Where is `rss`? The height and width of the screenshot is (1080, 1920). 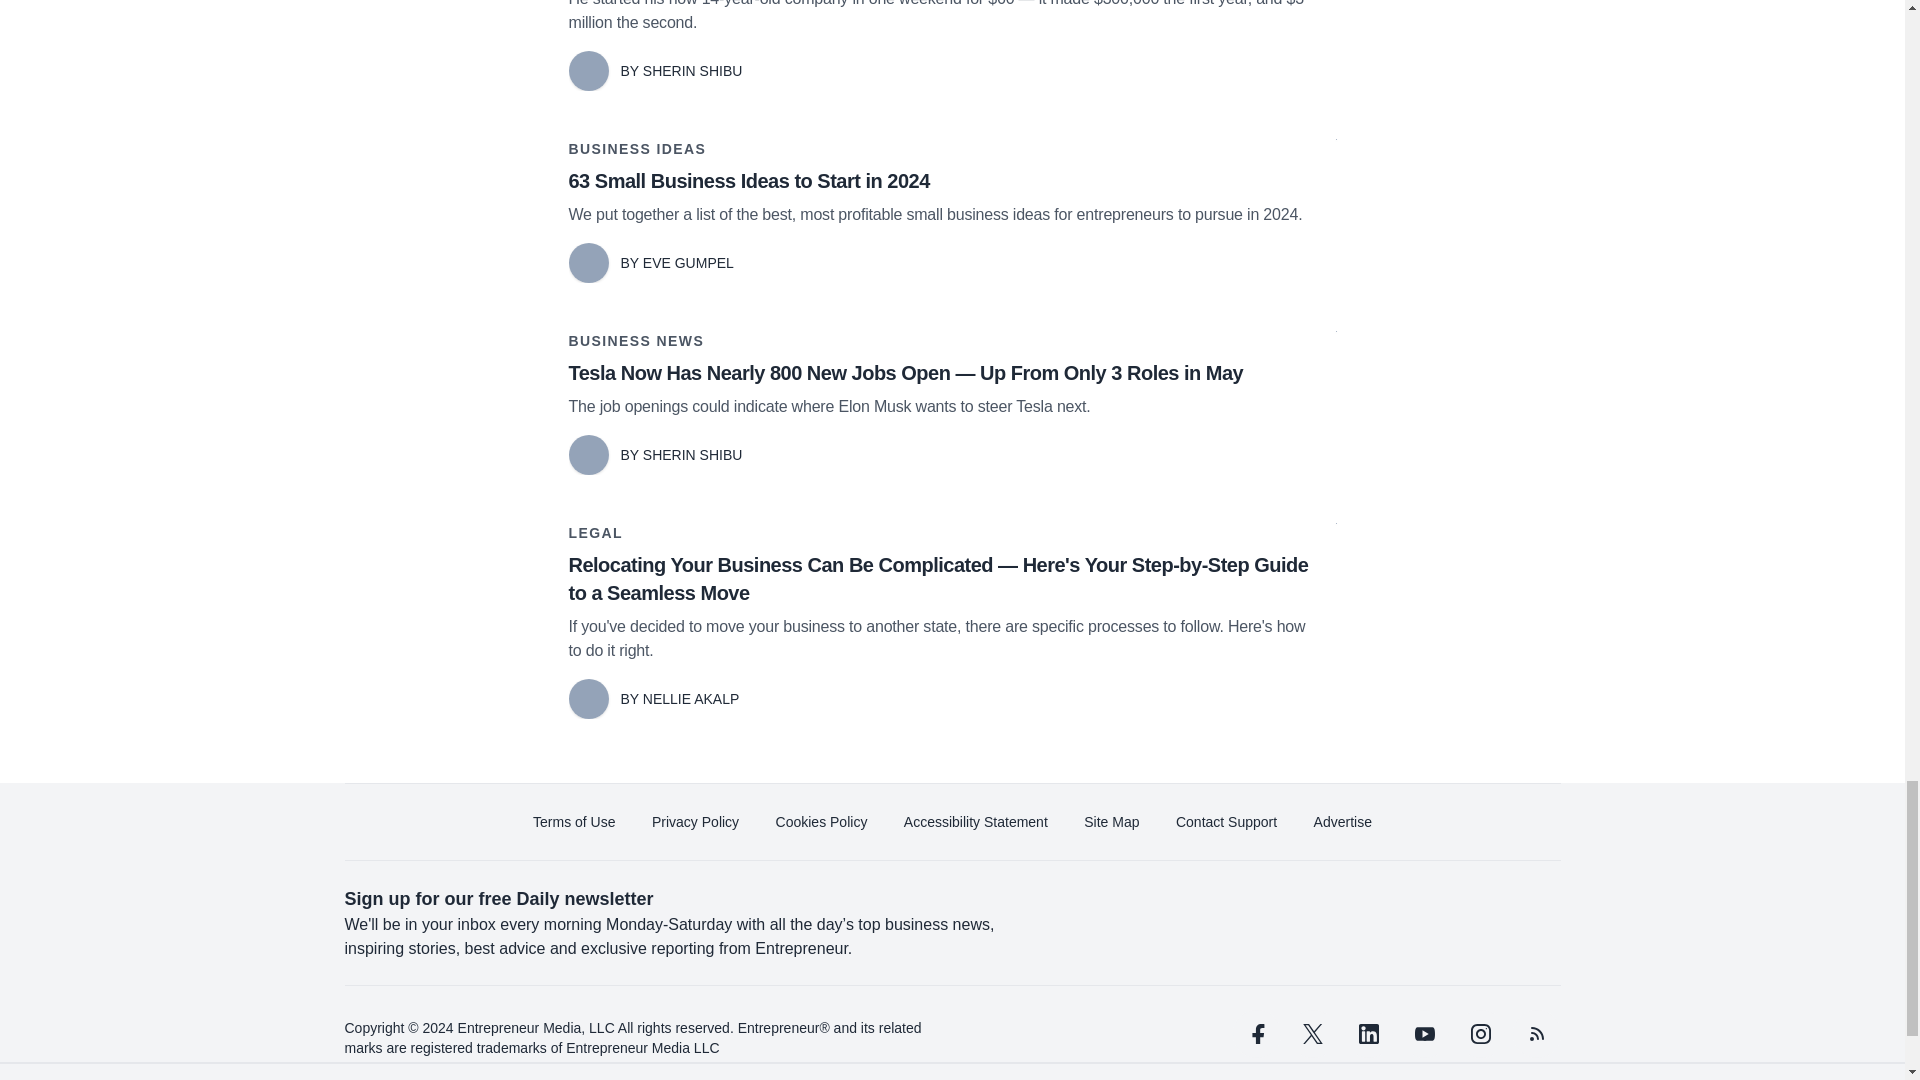
rss is located at coordinates (1536, 1034).